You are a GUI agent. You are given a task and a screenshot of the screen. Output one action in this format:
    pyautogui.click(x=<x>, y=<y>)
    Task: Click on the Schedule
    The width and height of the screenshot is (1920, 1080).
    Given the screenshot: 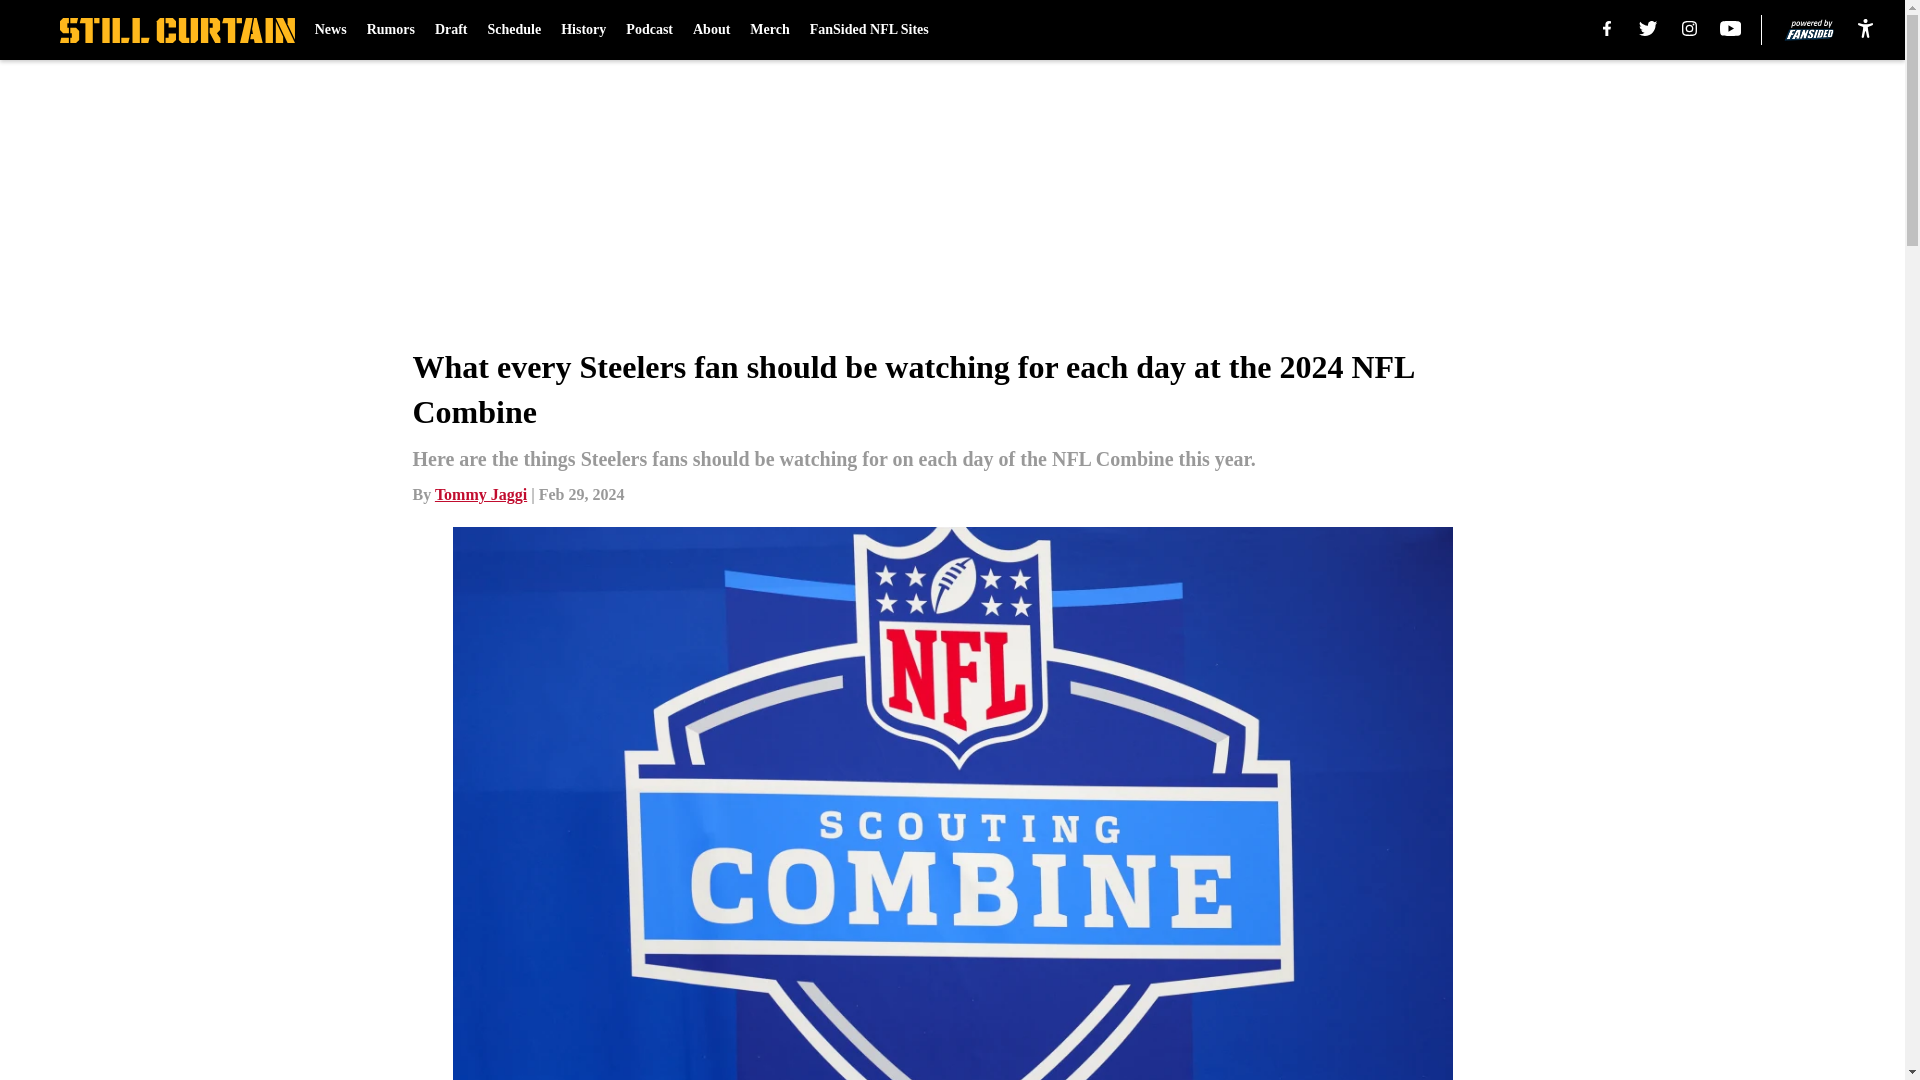 What is the action you would take?
    pyautogui.click(x=514, y=30)
    